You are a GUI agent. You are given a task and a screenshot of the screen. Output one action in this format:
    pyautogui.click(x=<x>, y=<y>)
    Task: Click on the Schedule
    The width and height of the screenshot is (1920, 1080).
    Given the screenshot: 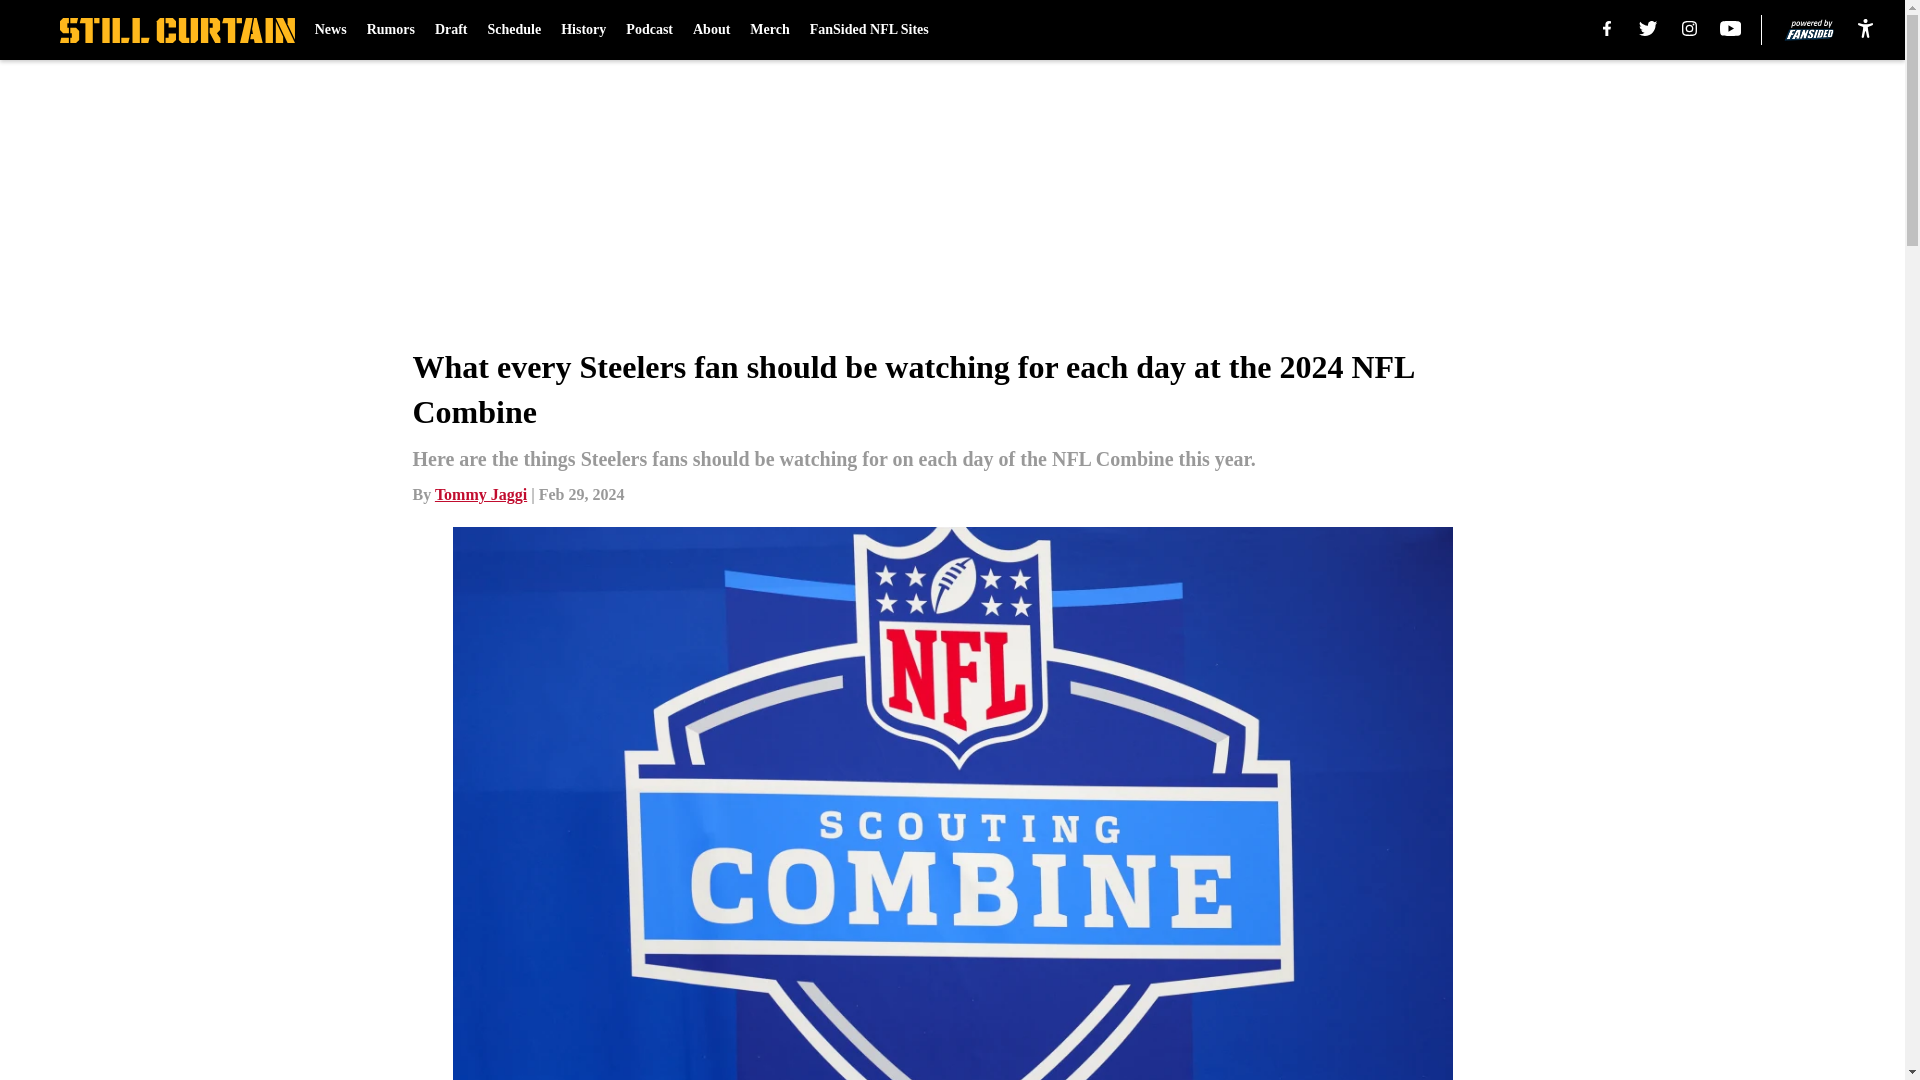 What is the action you would take?
    pyautogui.click(x=514, y=30)
    